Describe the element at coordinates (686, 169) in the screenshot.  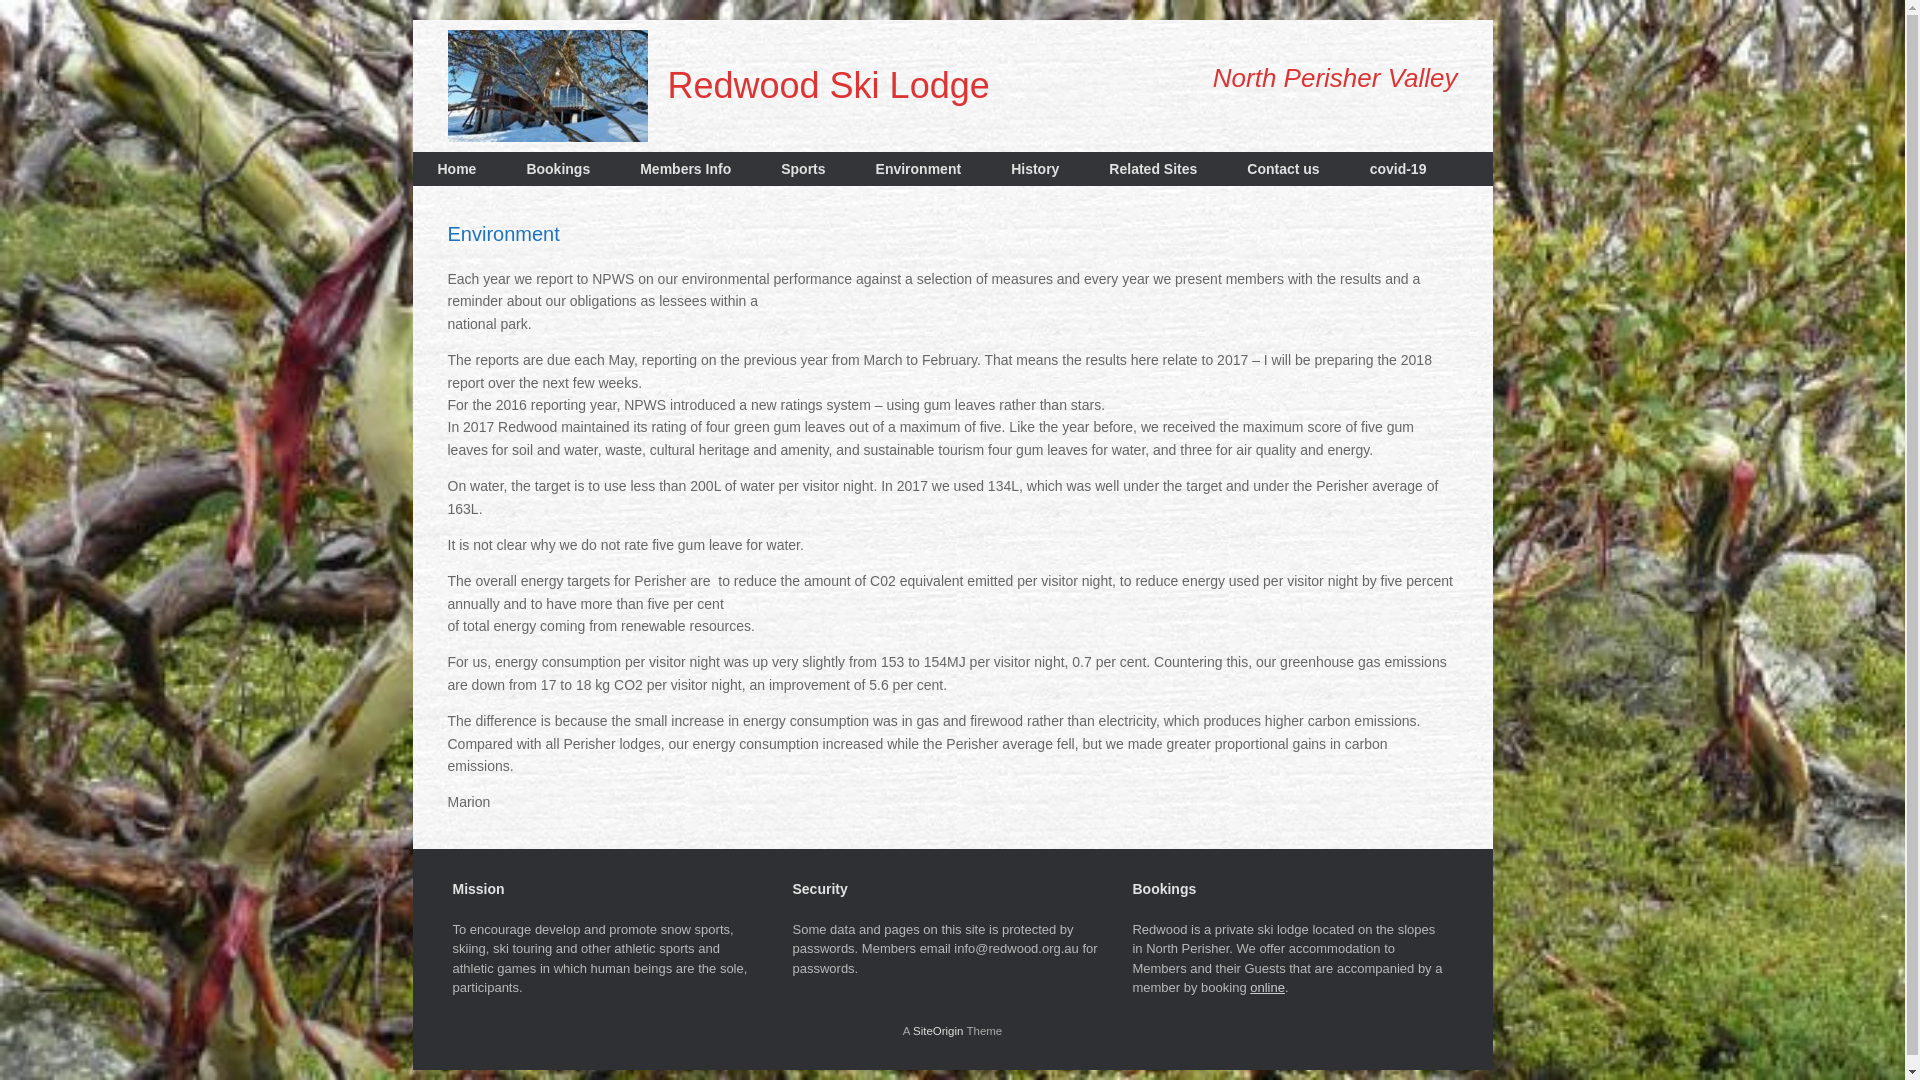
I see `Members Info` at that location.